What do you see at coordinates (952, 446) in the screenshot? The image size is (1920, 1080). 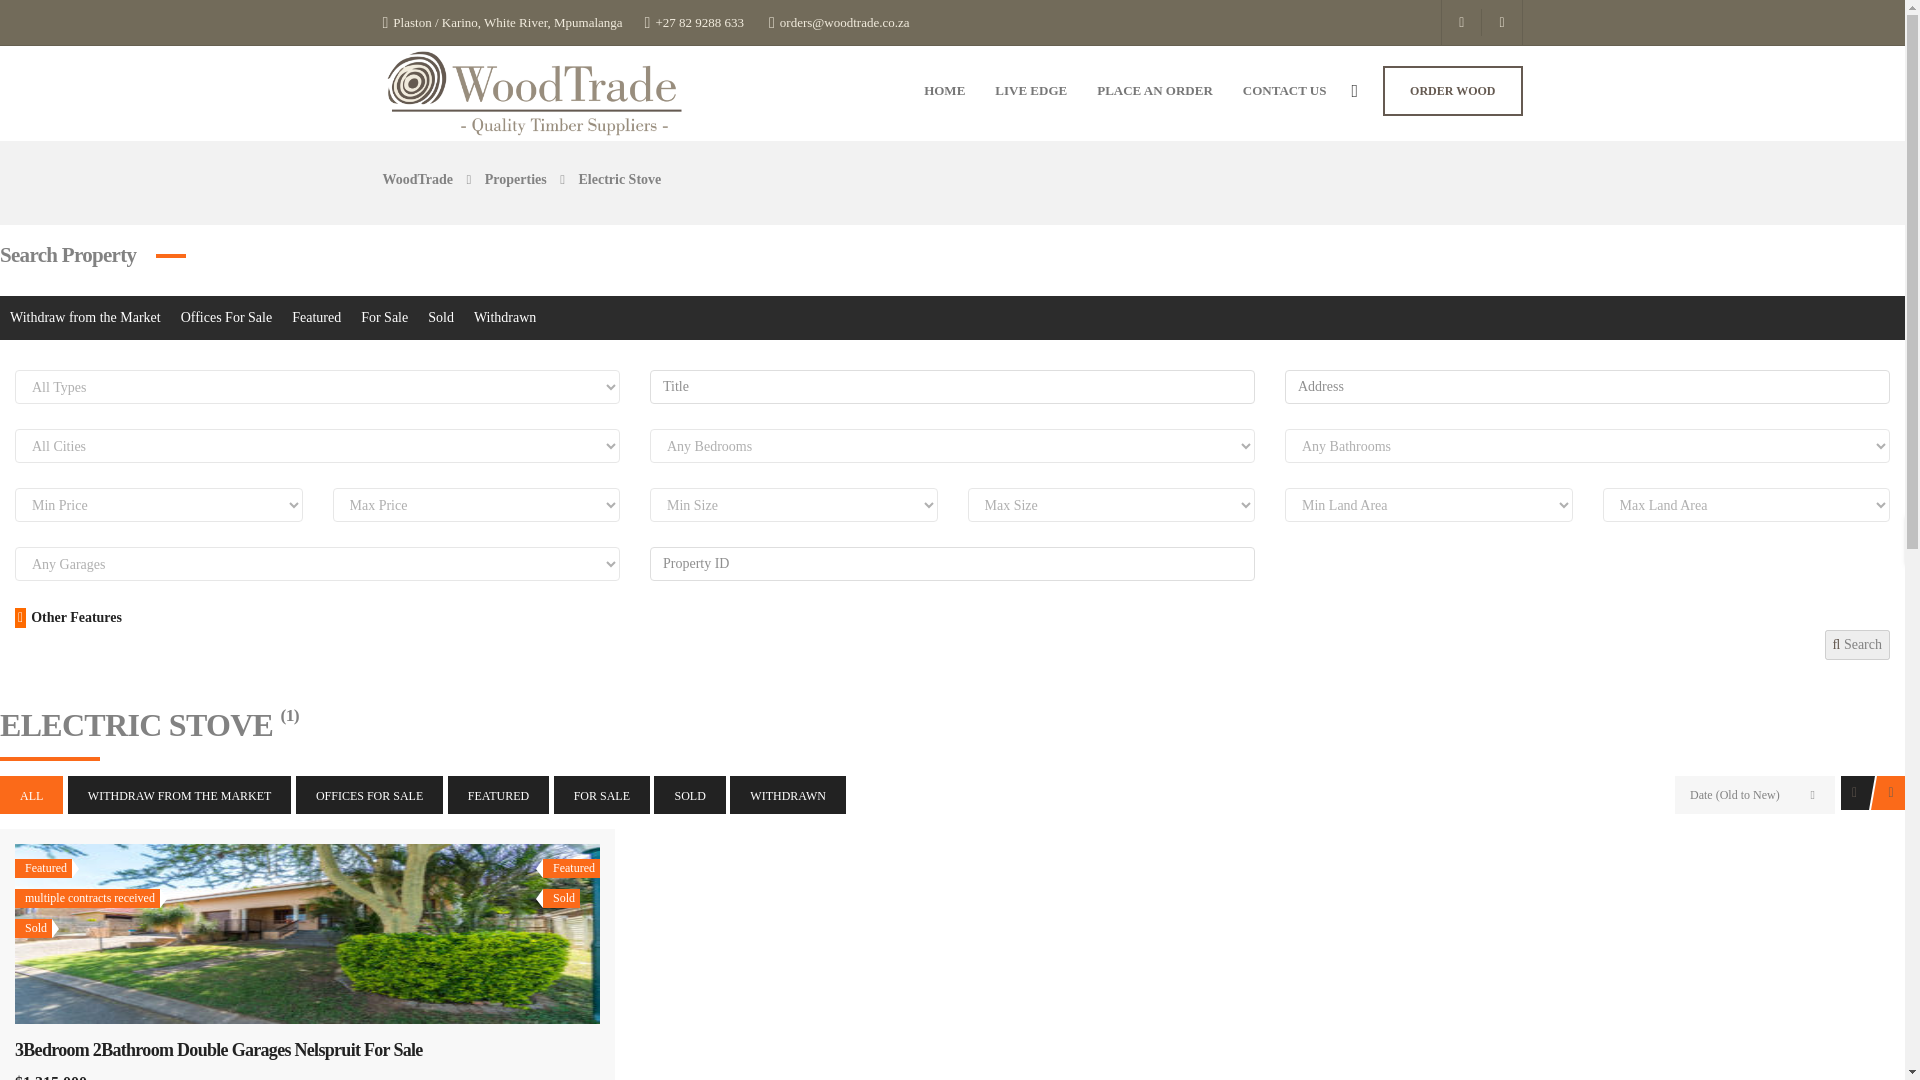 I see `Property Bedrooms` at bounding box center [952, 446].